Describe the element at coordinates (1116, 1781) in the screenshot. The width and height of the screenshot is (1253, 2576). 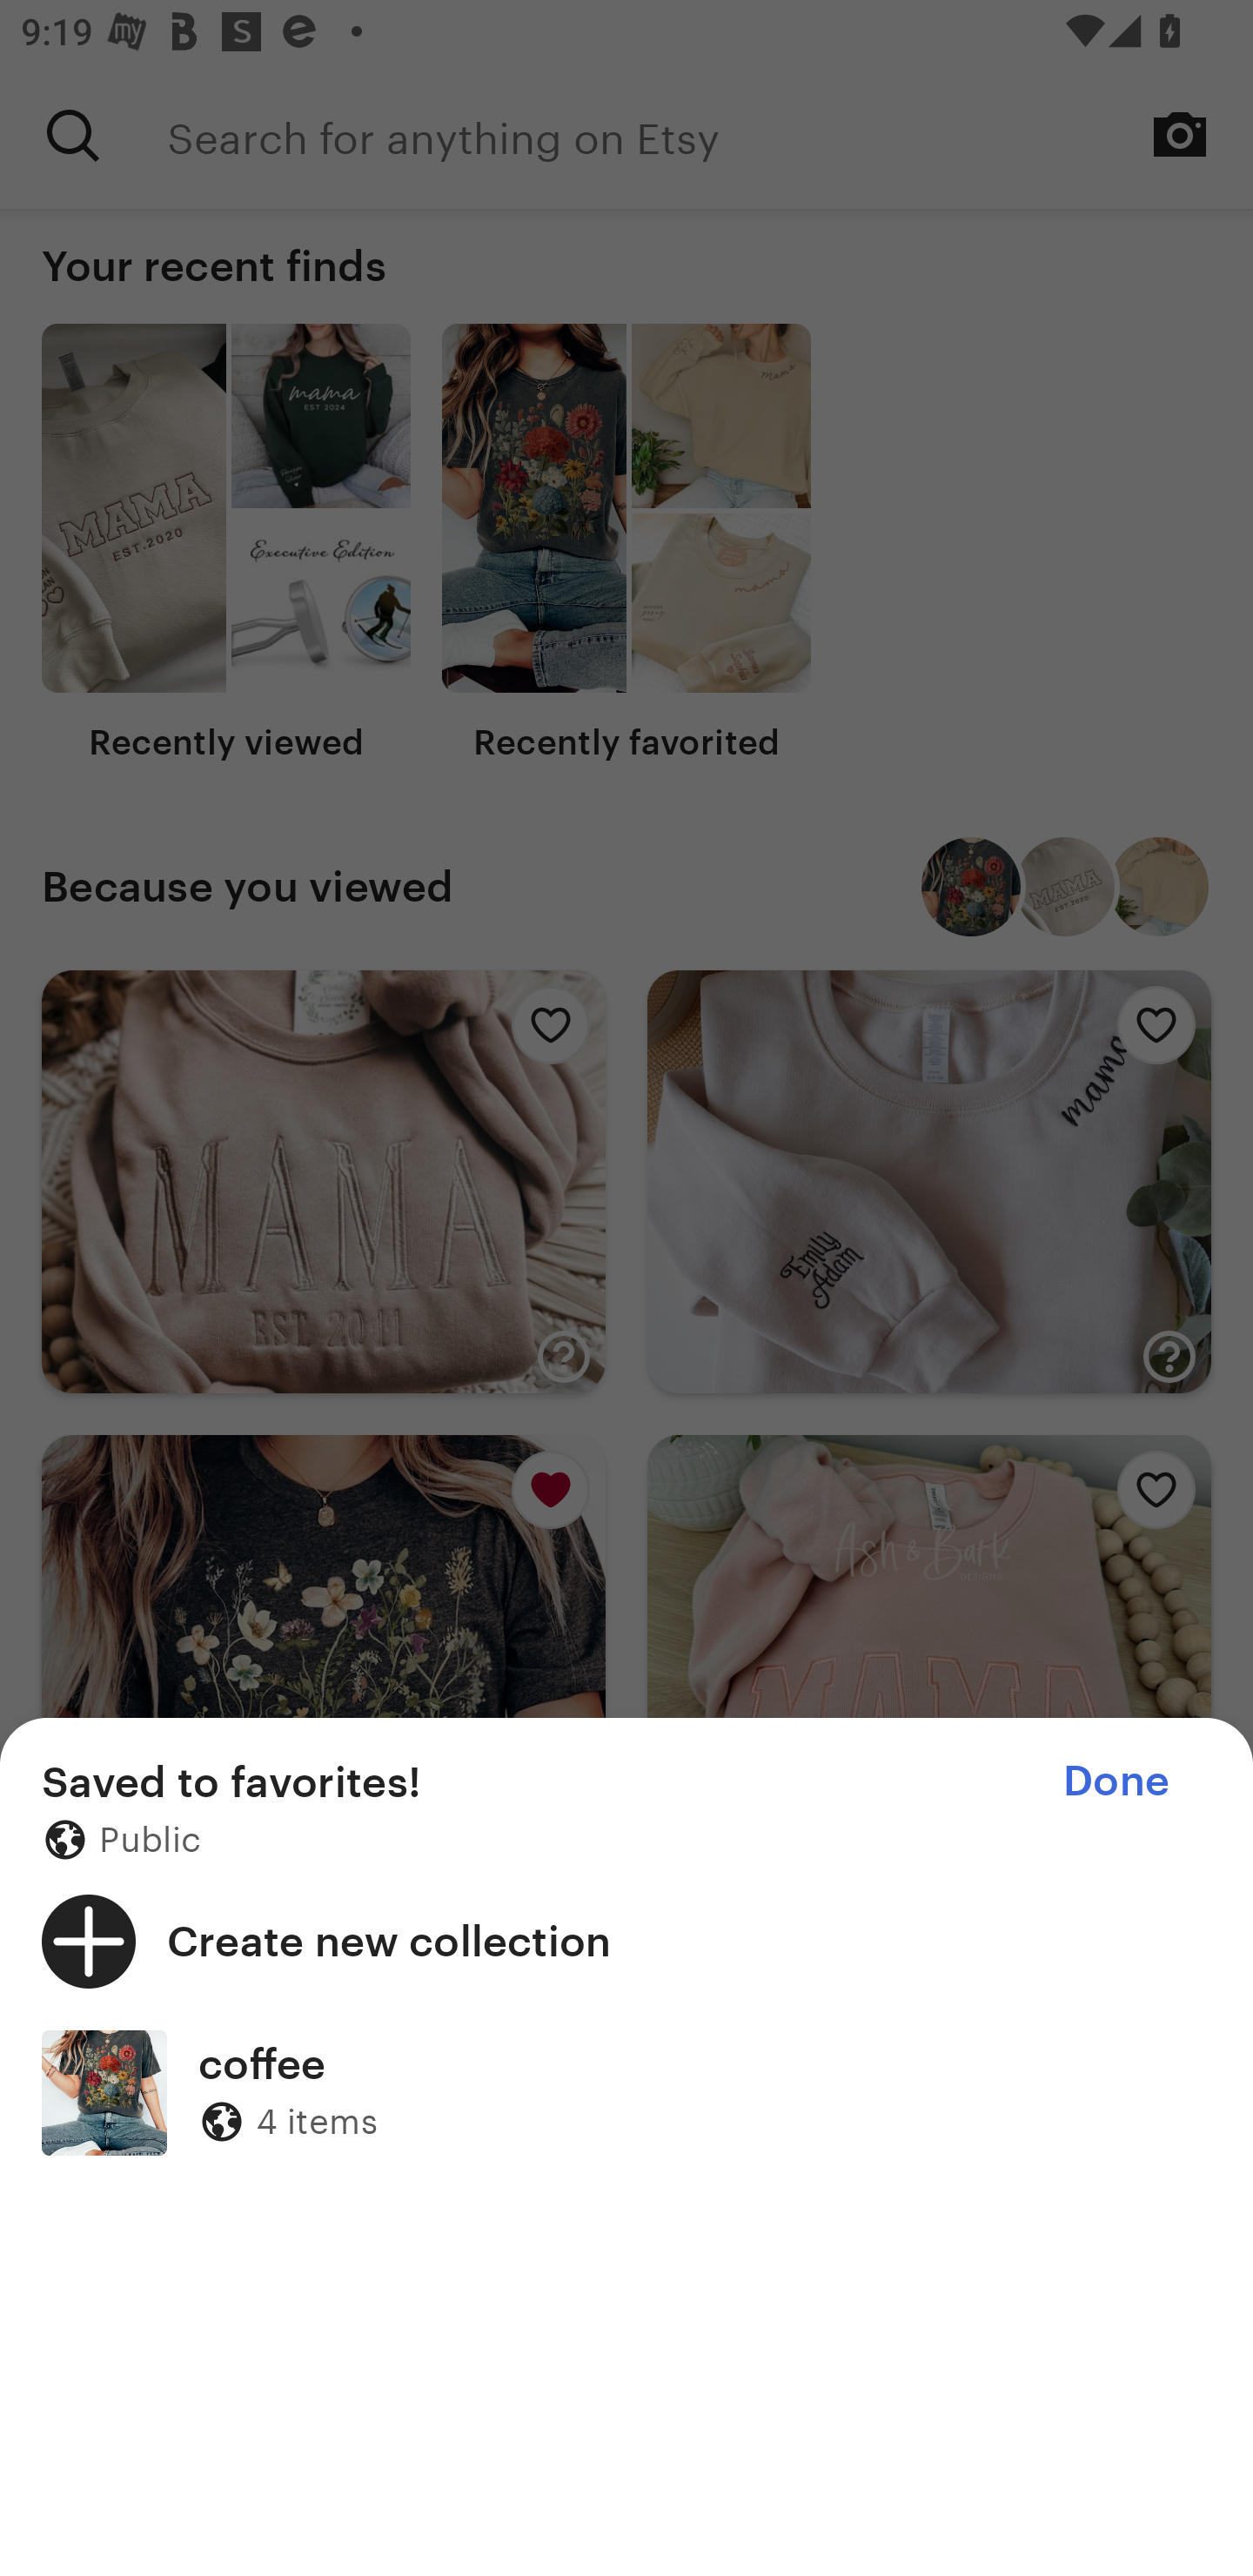
I see `Done` at that location.